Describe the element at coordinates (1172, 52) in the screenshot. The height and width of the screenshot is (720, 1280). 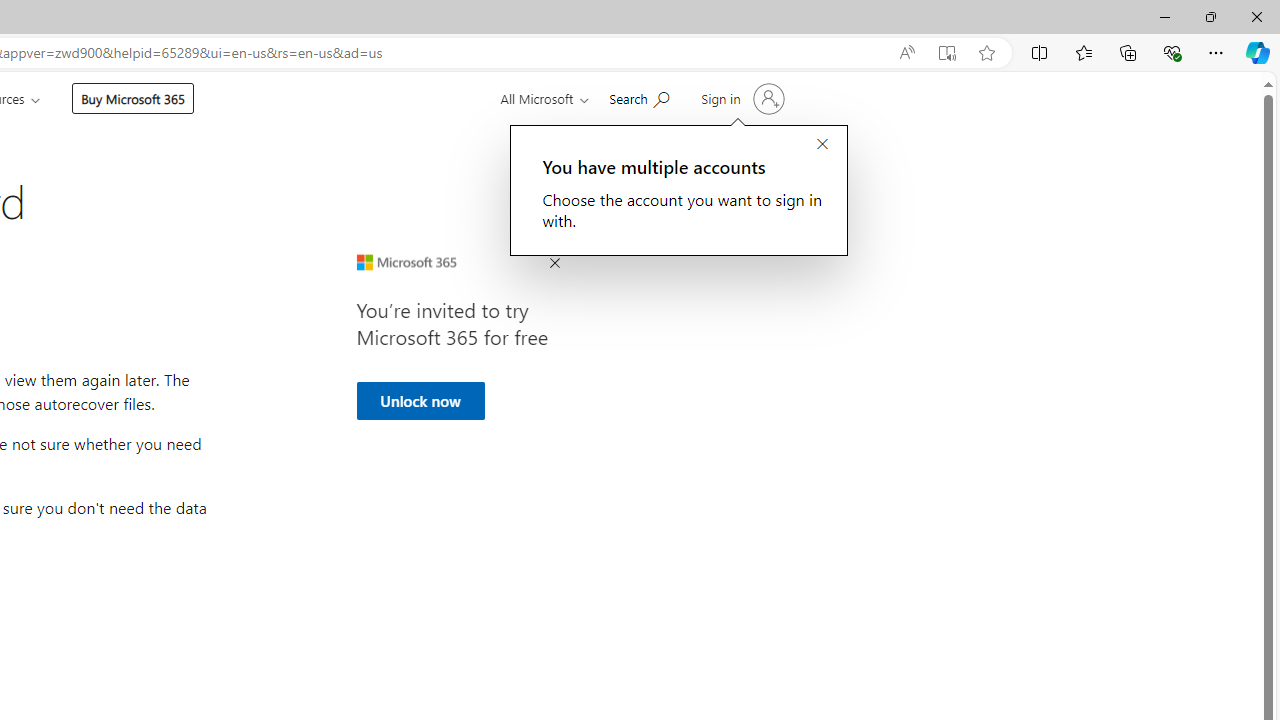
I see `Browser essentials` at that location.